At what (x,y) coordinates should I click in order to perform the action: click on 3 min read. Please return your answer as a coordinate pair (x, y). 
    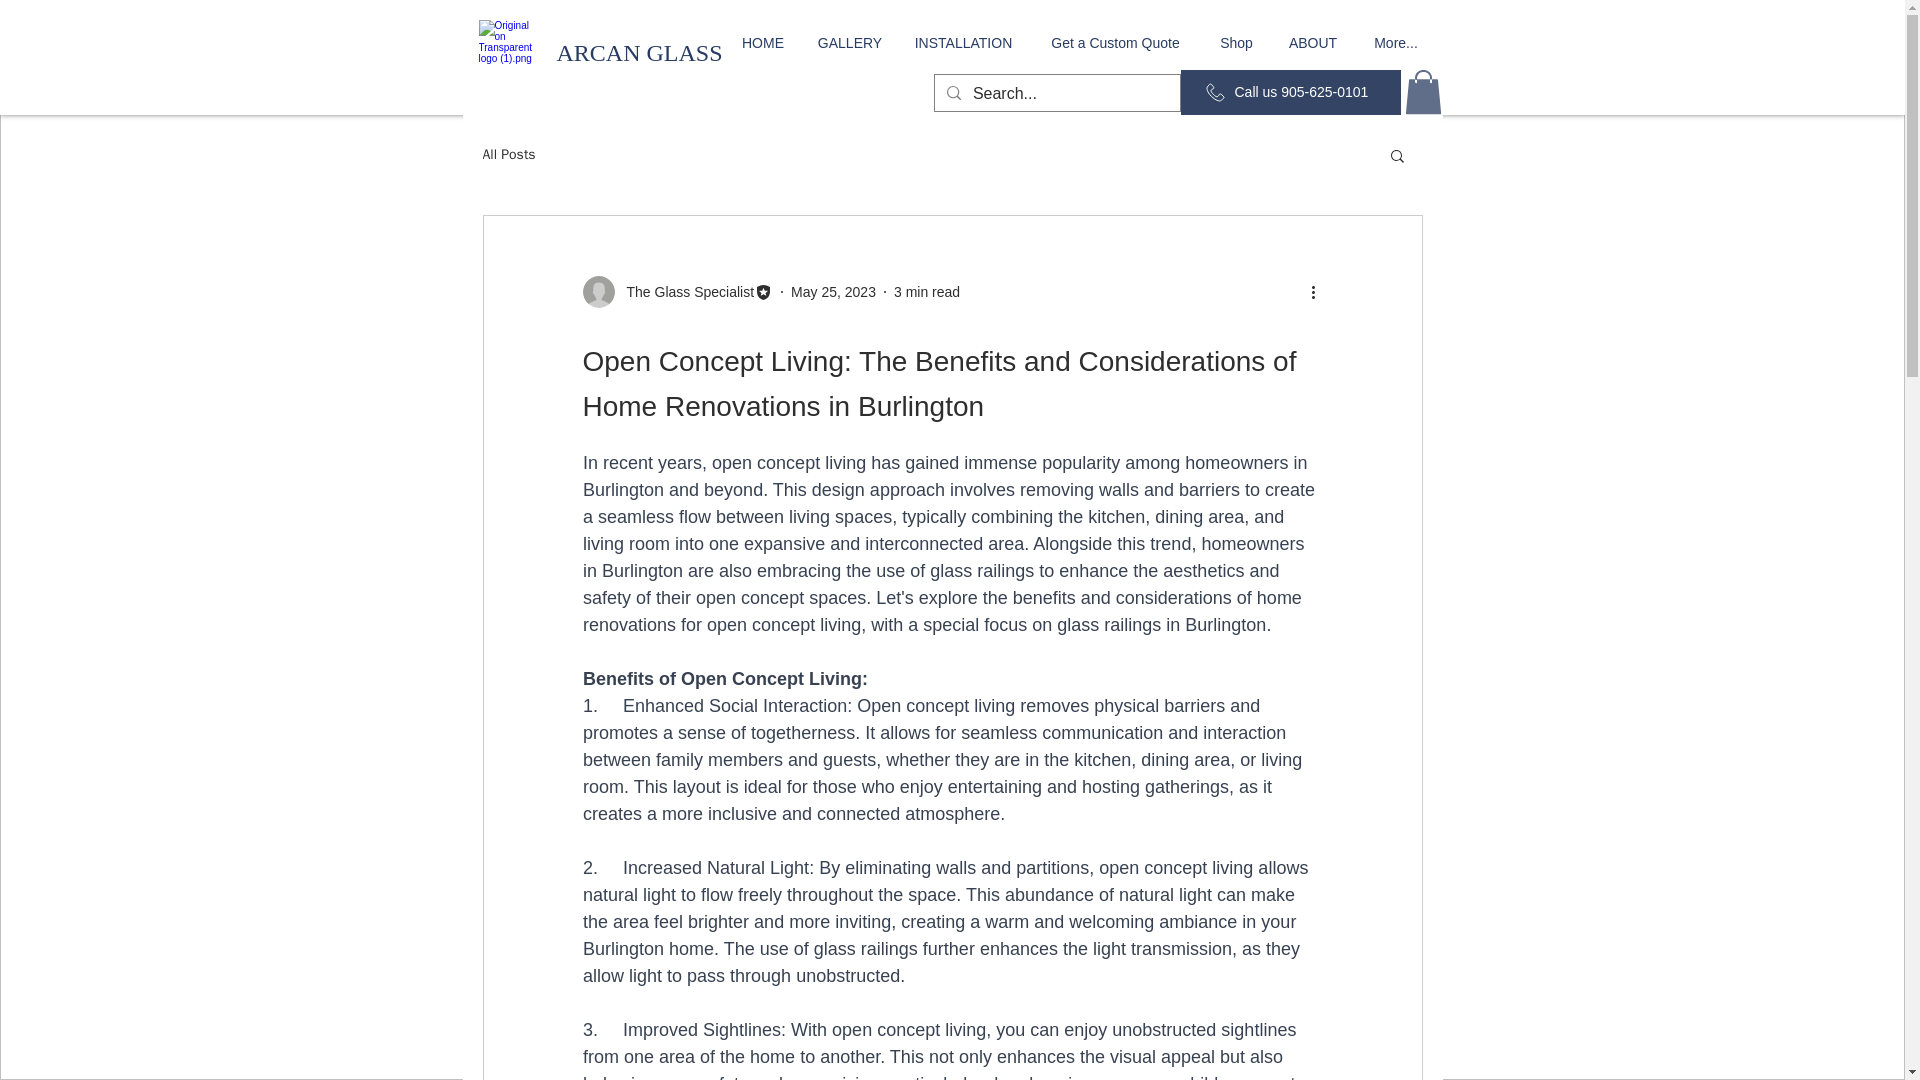
    Looking at the image, I should click on (927, 292).